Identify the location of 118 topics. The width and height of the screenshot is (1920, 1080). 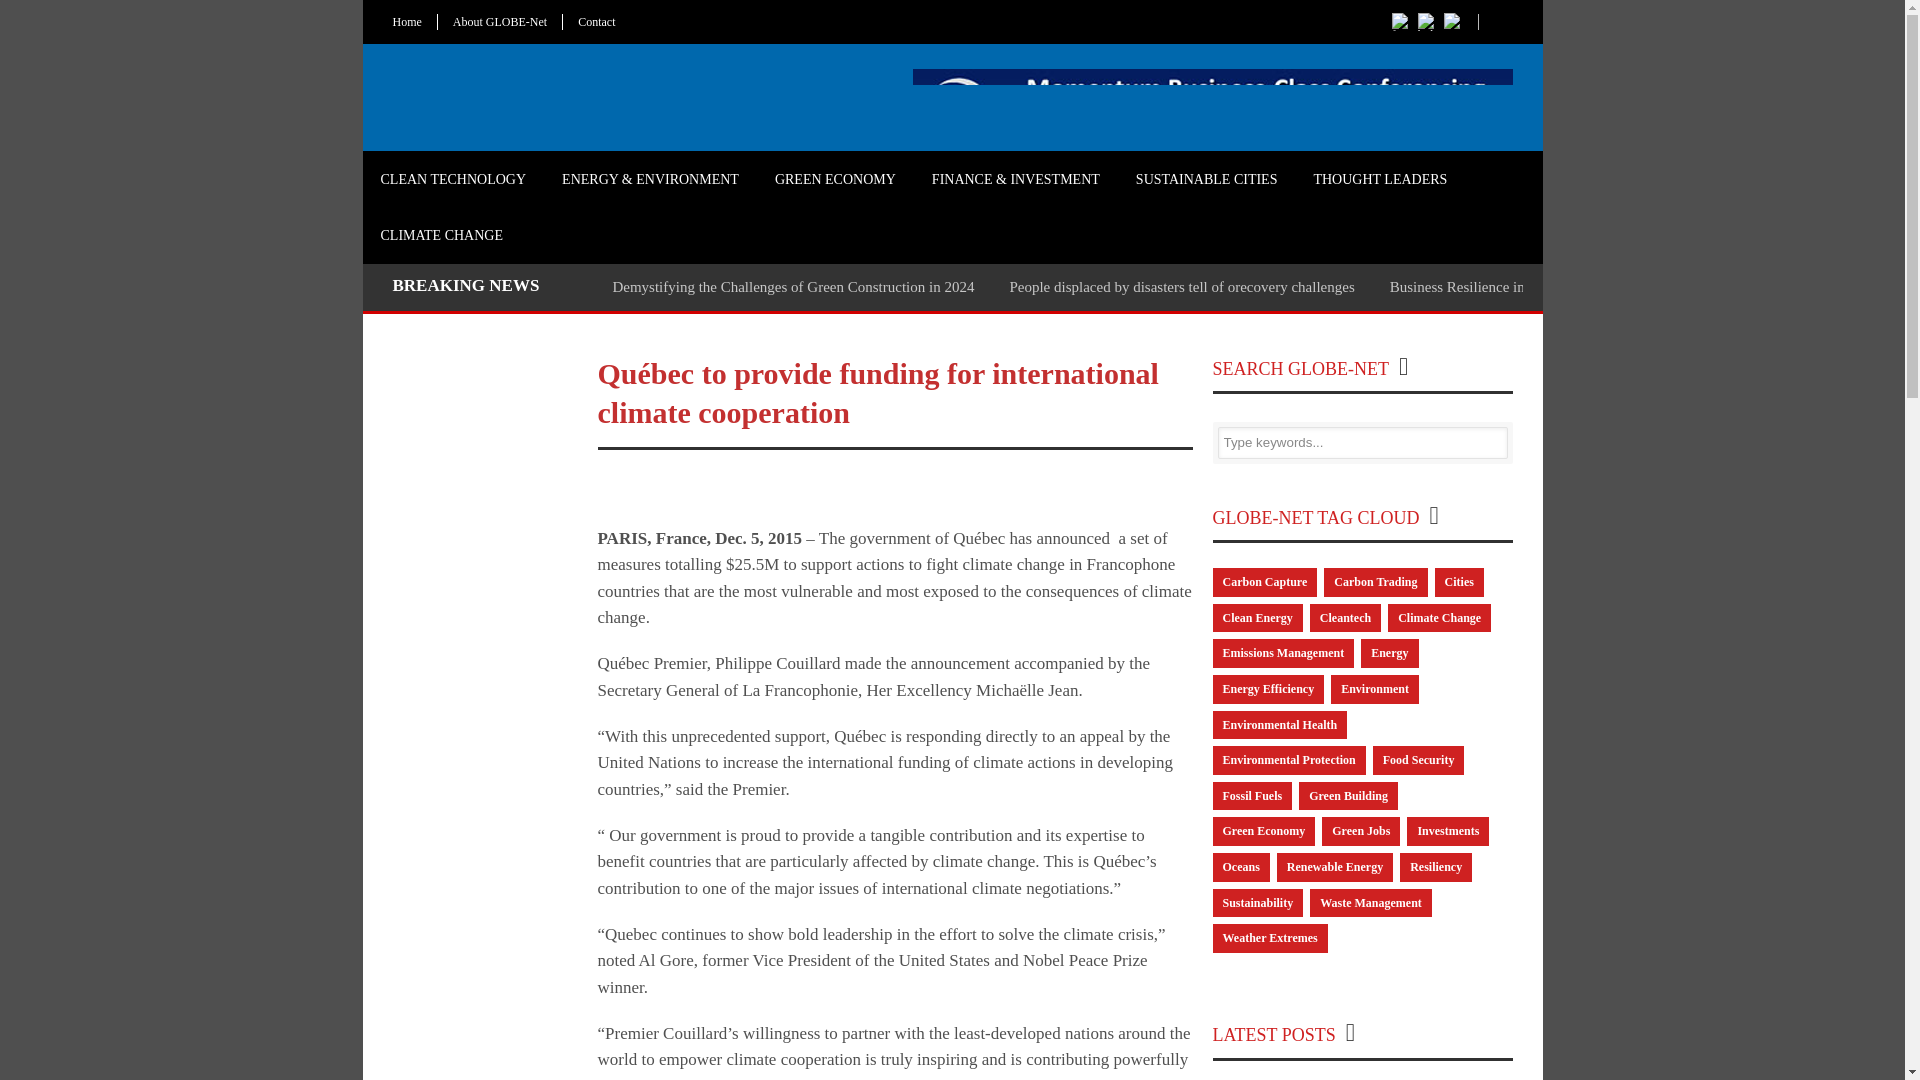
(1344, 618).